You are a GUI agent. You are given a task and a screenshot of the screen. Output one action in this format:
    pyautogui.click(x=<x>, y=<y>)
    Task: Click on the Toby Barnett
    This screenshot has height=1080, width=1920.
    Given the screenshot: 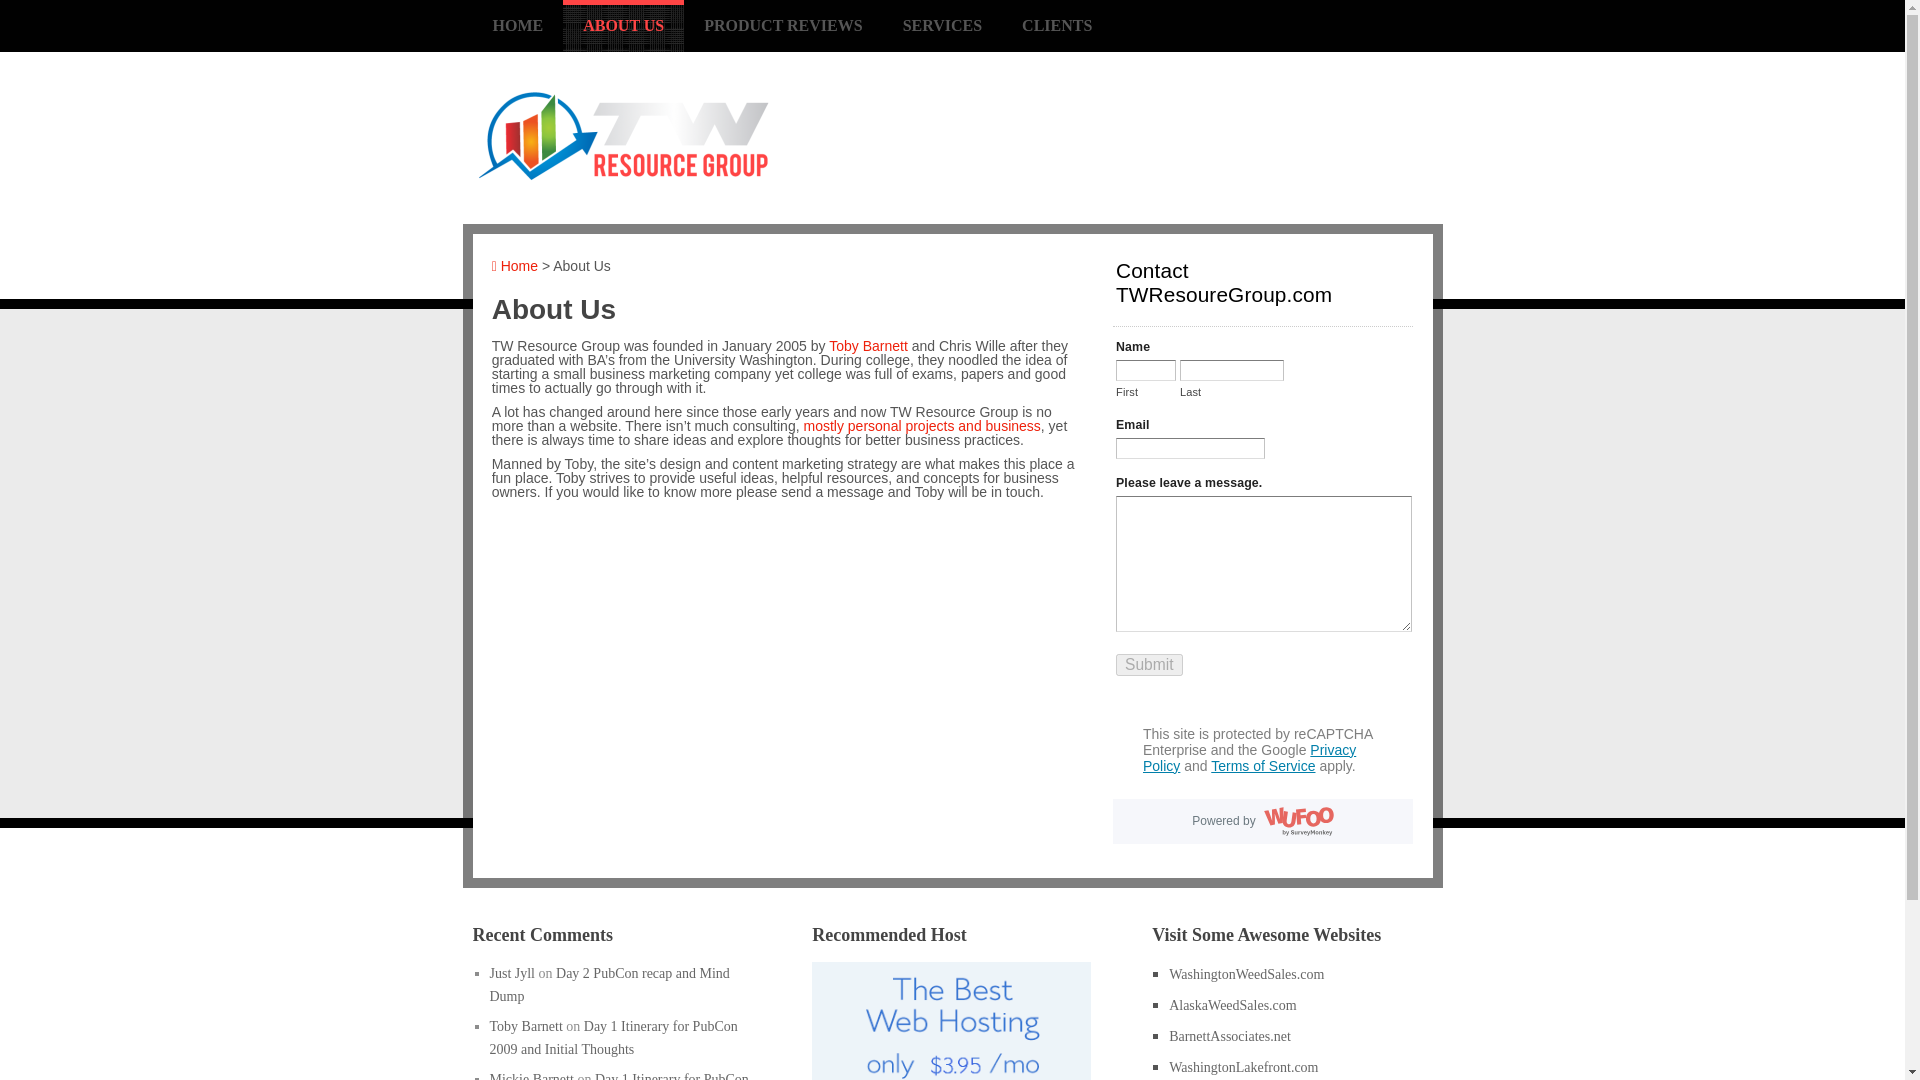 What is the action you would take?
    pyautogui.click(x=526, y=1026)
    